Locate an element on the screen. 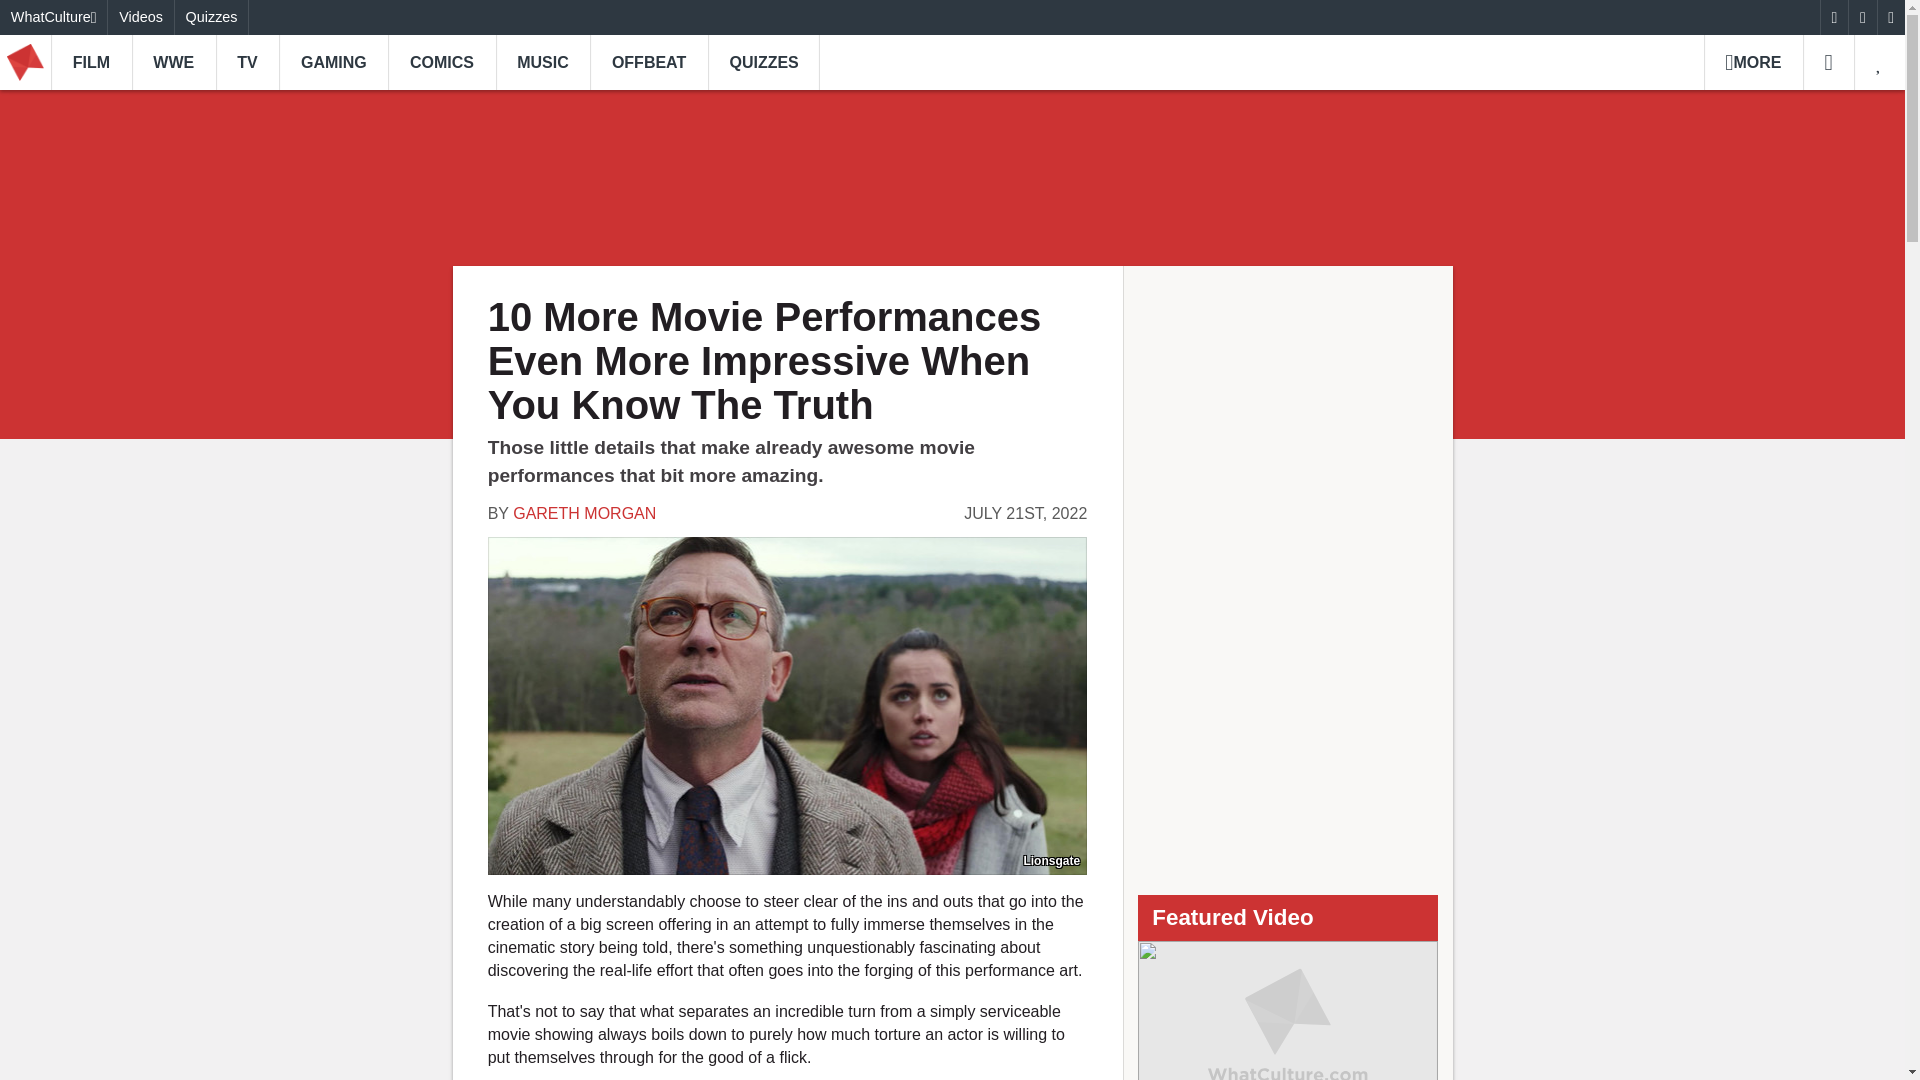 The height and width of the screenshot is (1080, 1920). MUSIC is located at coordinates (543, 62).